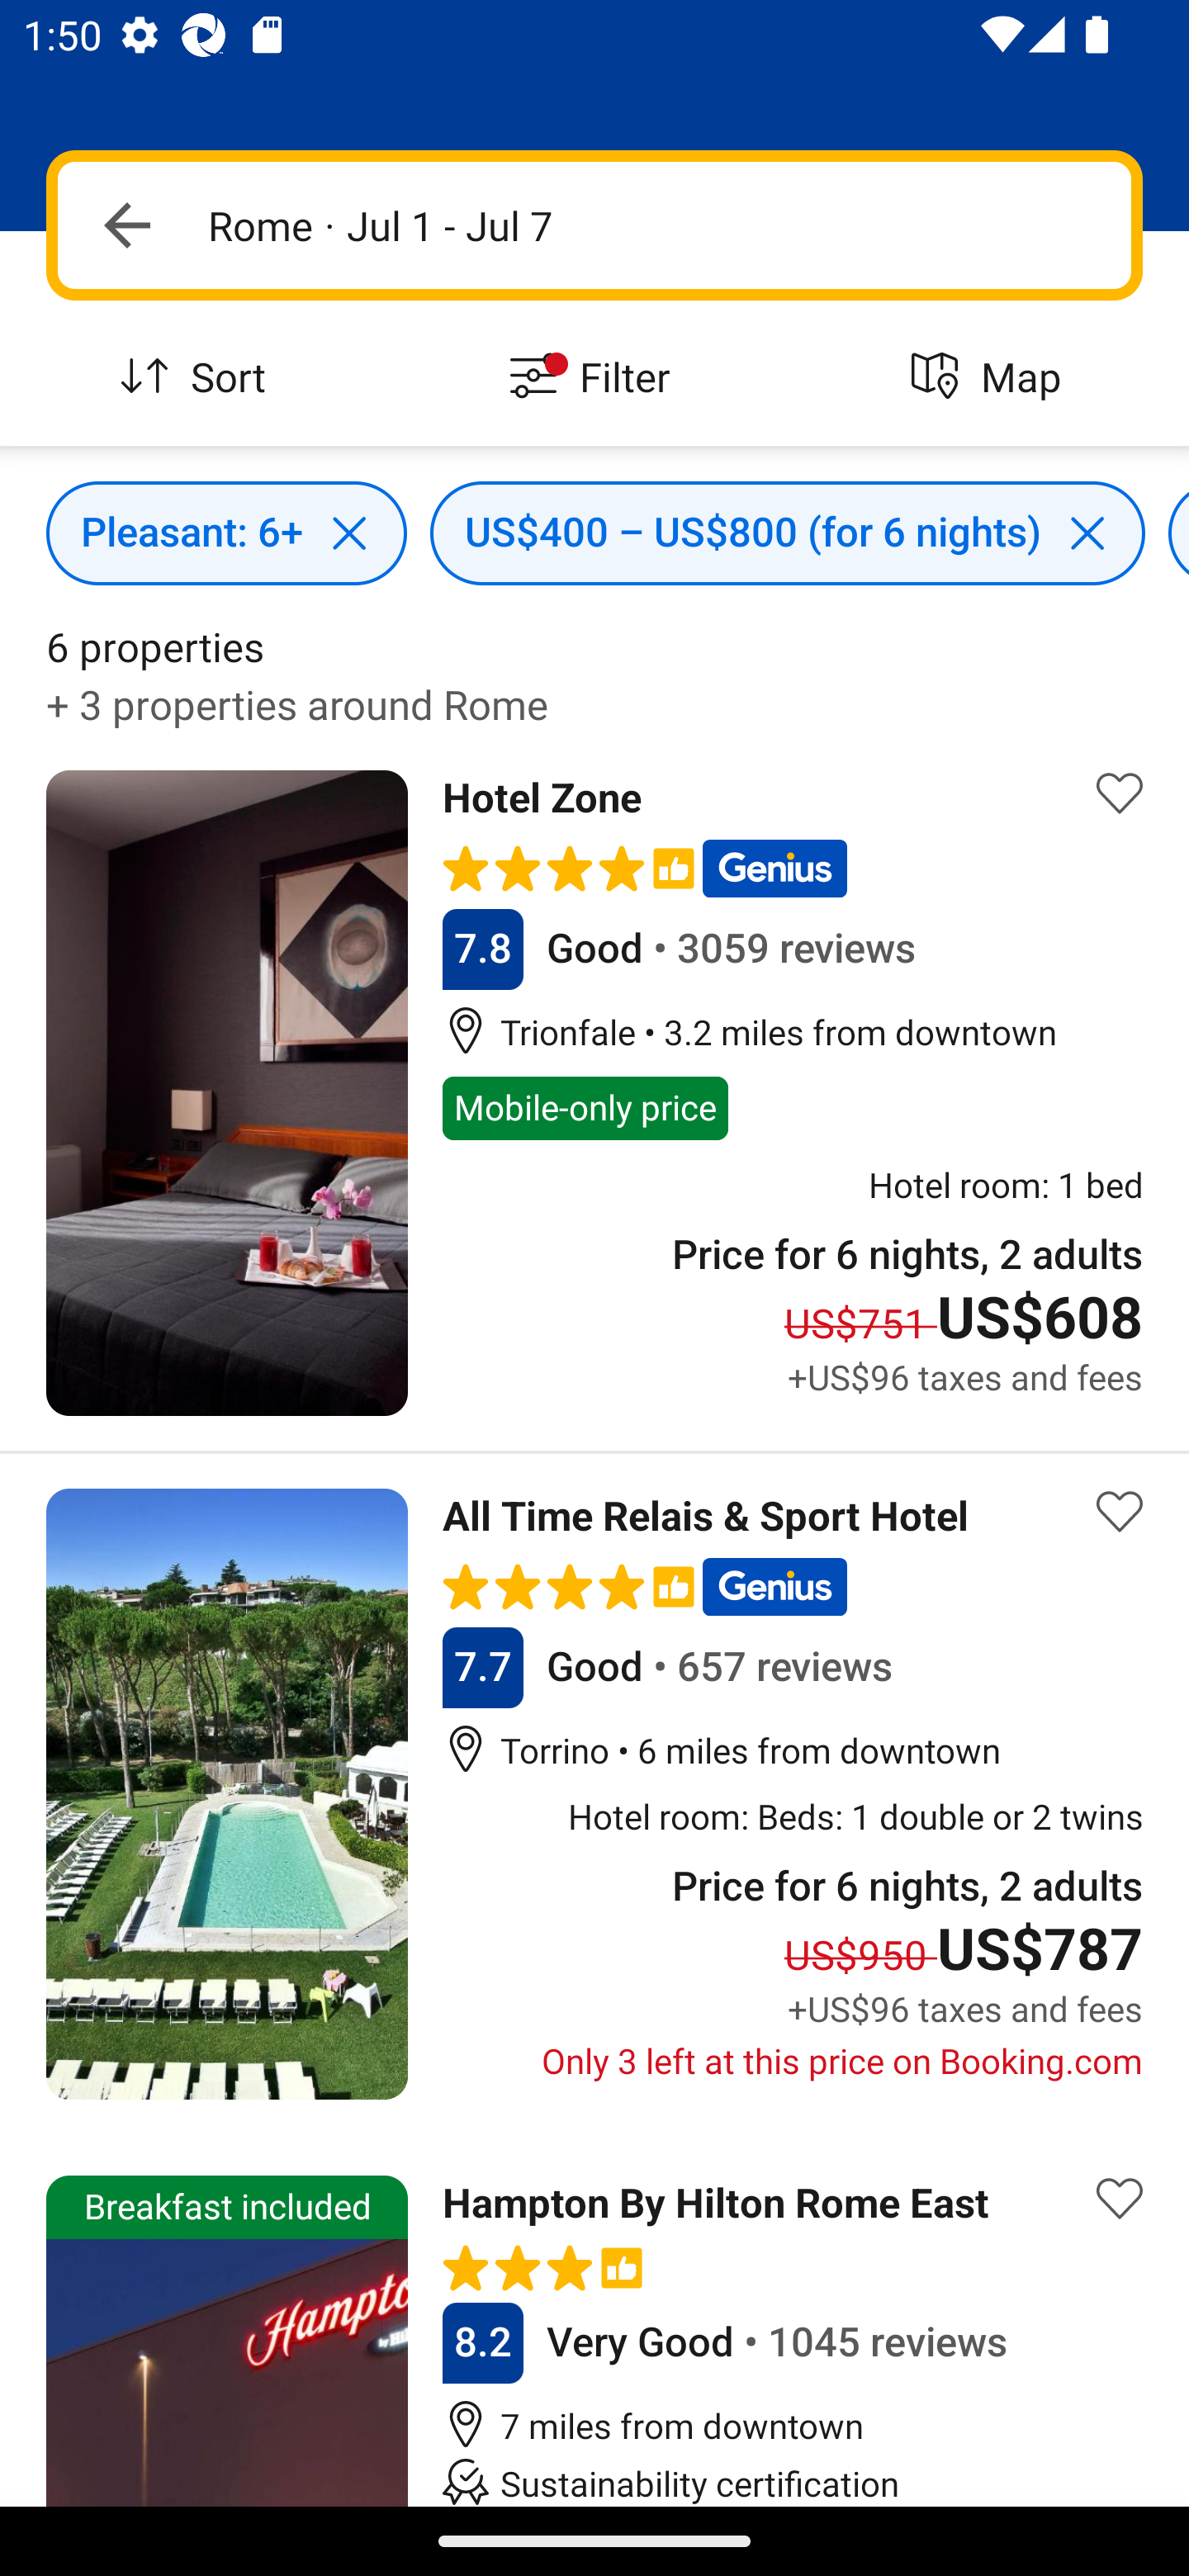 The image size is (1189, 2576). What do you see at coordinates (127, 225) in the screenshot?
I see `Navigate up` at bounding box center [127, 225].